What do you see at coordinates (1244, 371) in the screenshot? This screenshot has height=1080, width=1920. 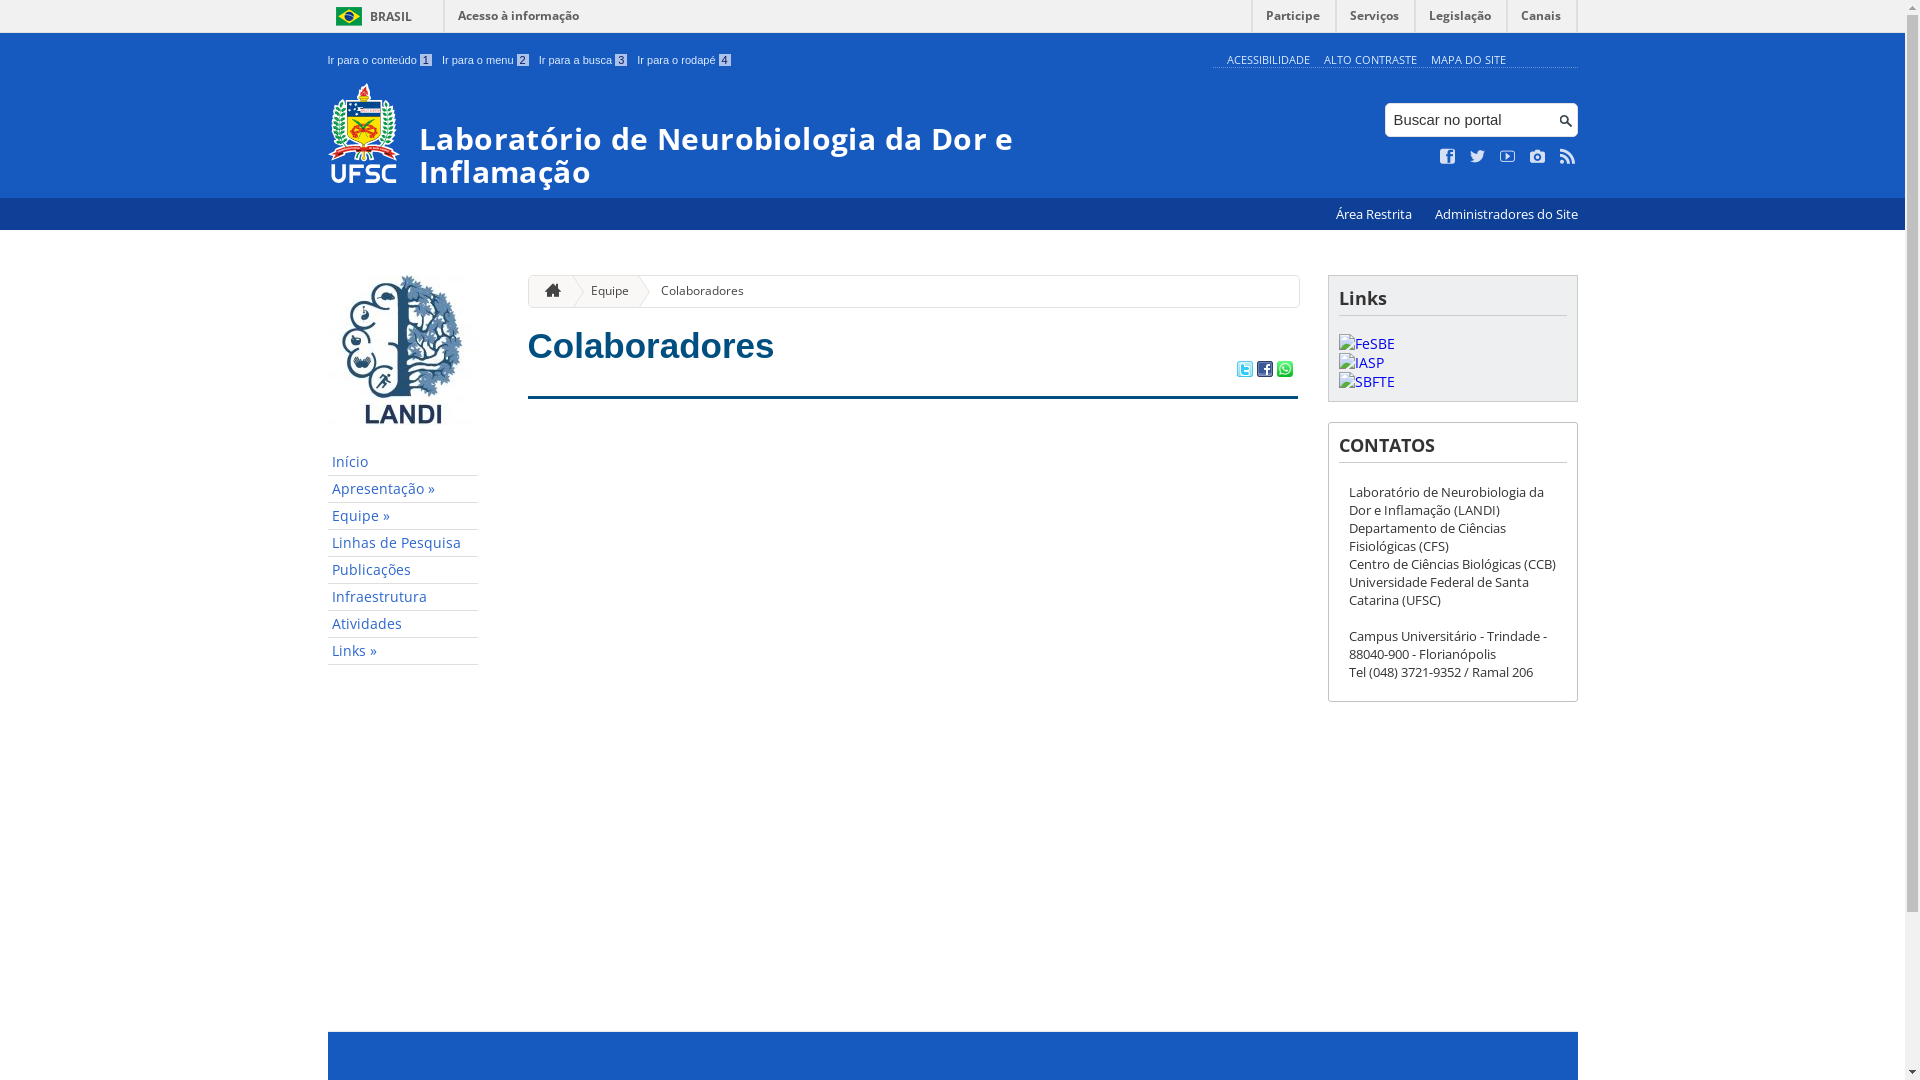 I see `Compartilhar no Twitter` at bounding box center [1244, 371].